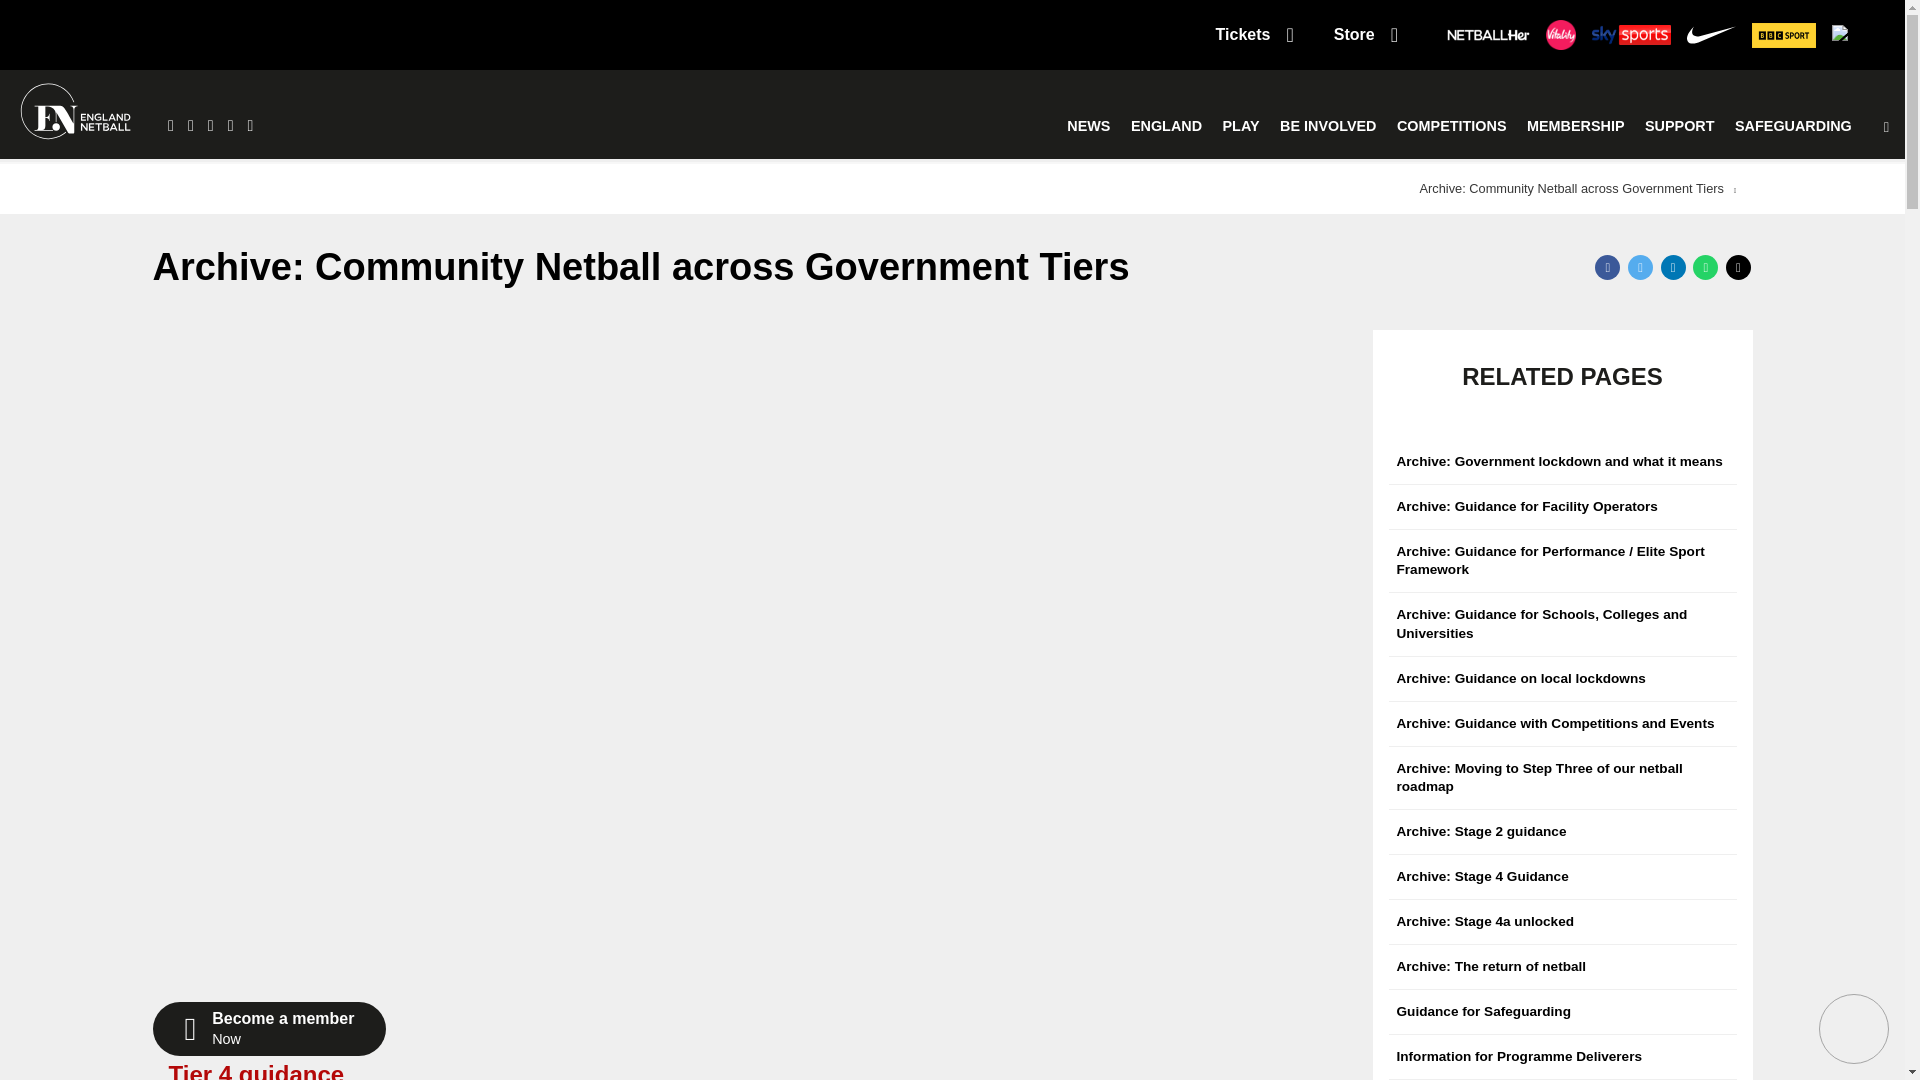 The width and height of the screenshot is (1920, 1080). I want to click on Experience Kissime, so click(1856, 34).